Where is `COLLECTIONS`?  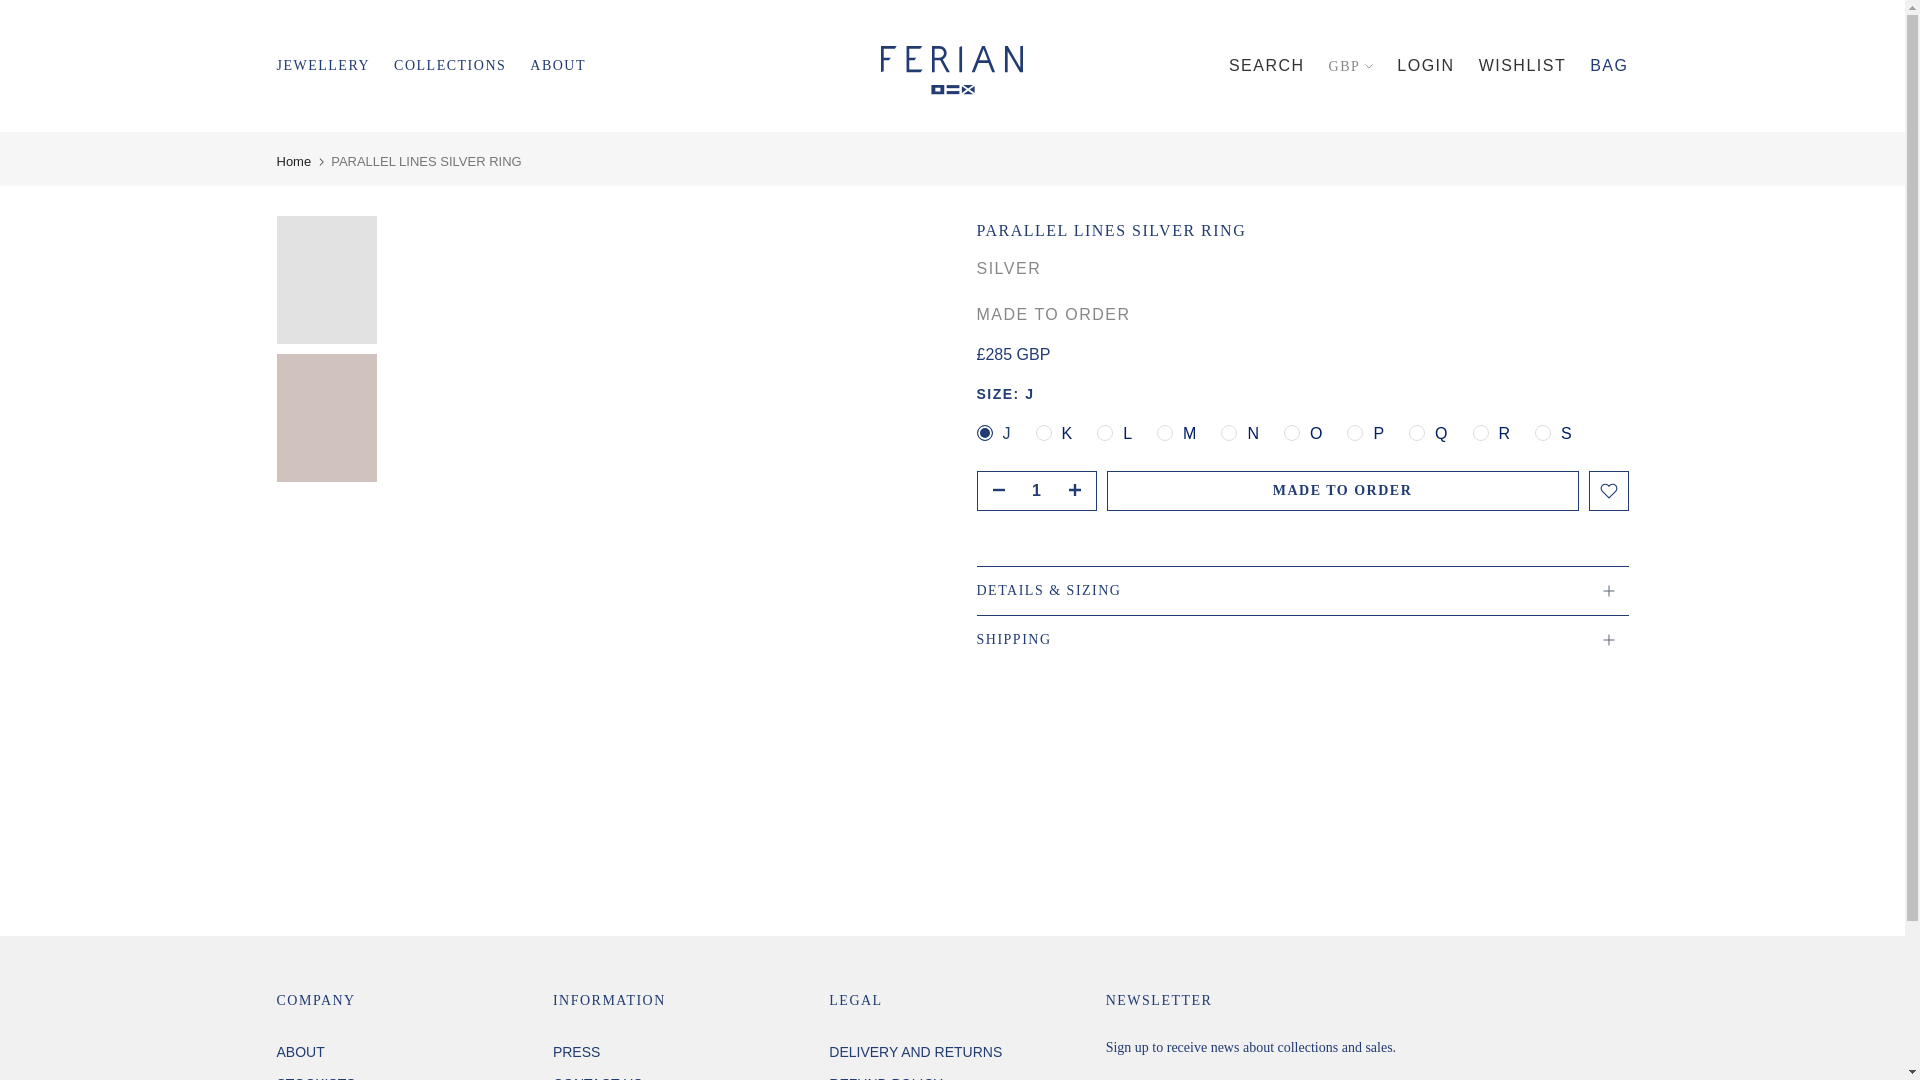 COLLECTIONS is located at coordinates (461, 66).